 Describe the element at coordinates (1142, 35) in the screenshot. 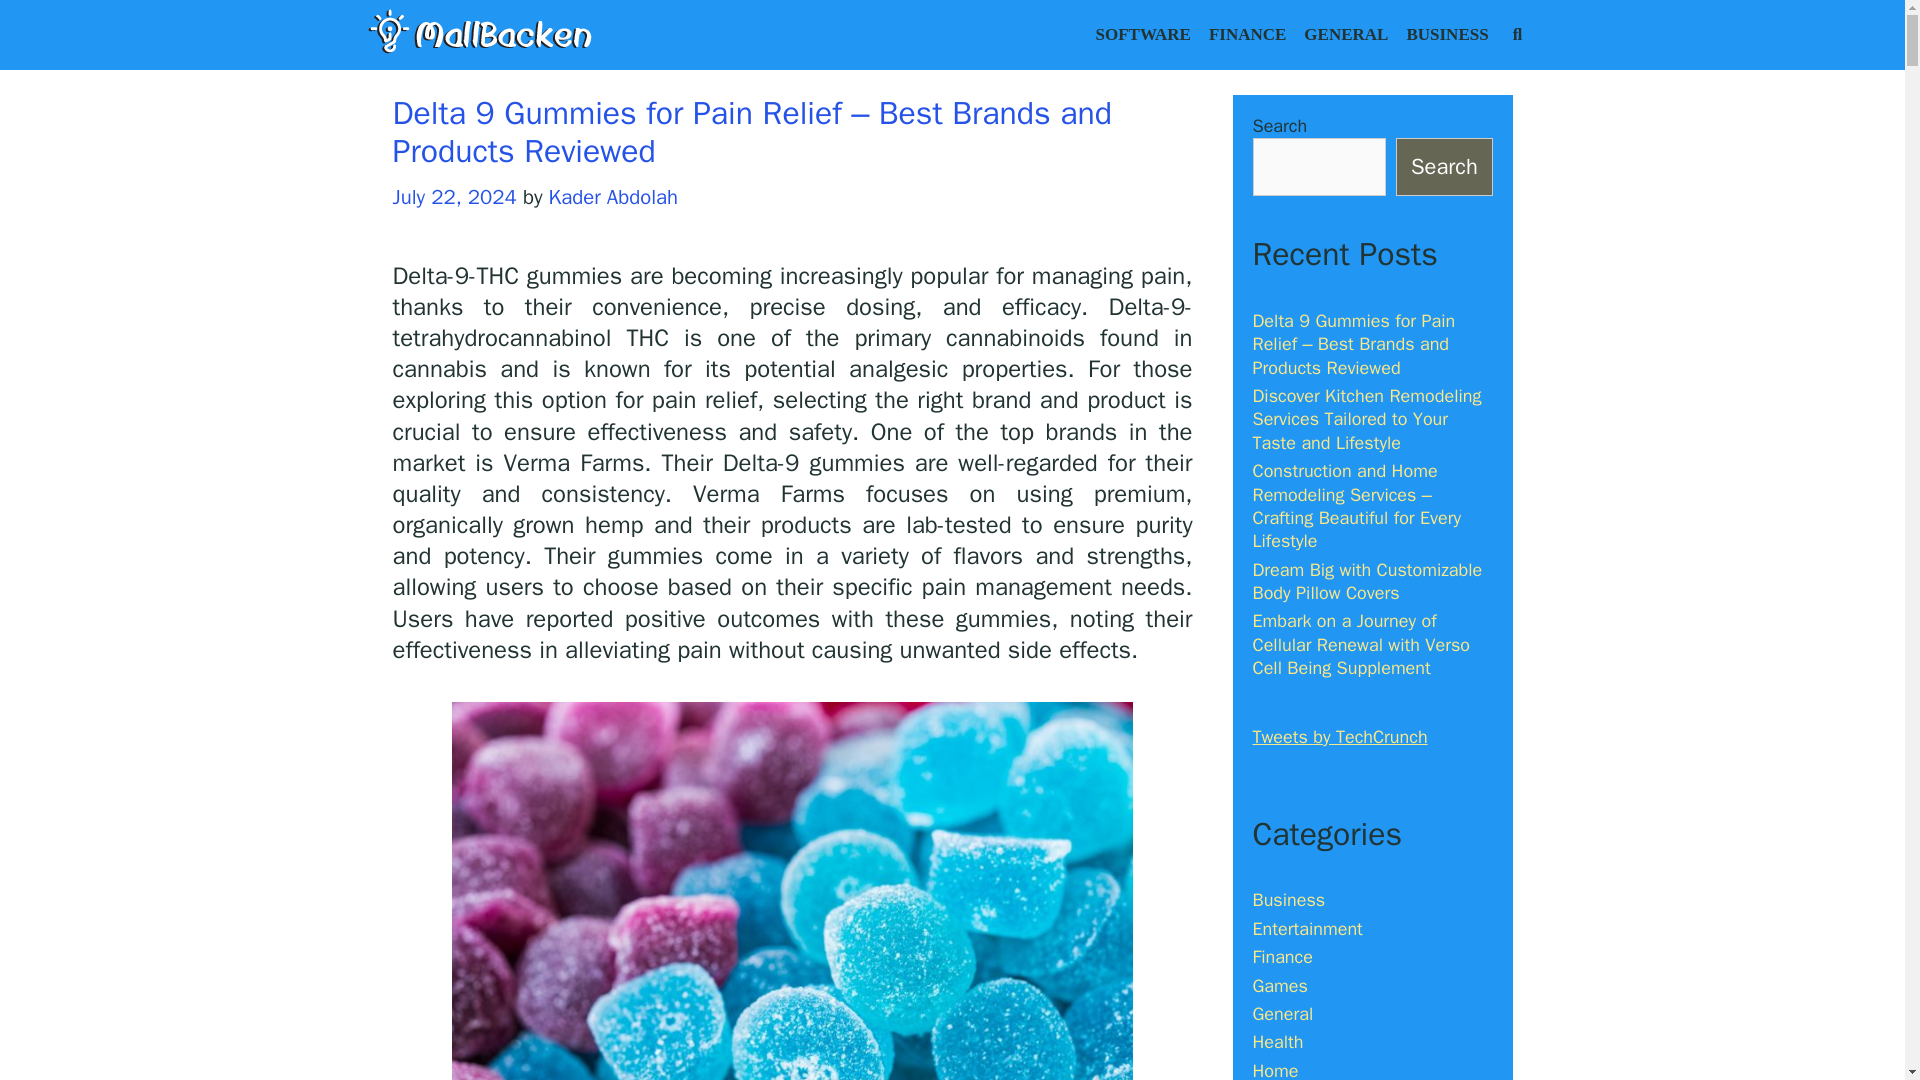

I see `SOFTWARE` at that location.